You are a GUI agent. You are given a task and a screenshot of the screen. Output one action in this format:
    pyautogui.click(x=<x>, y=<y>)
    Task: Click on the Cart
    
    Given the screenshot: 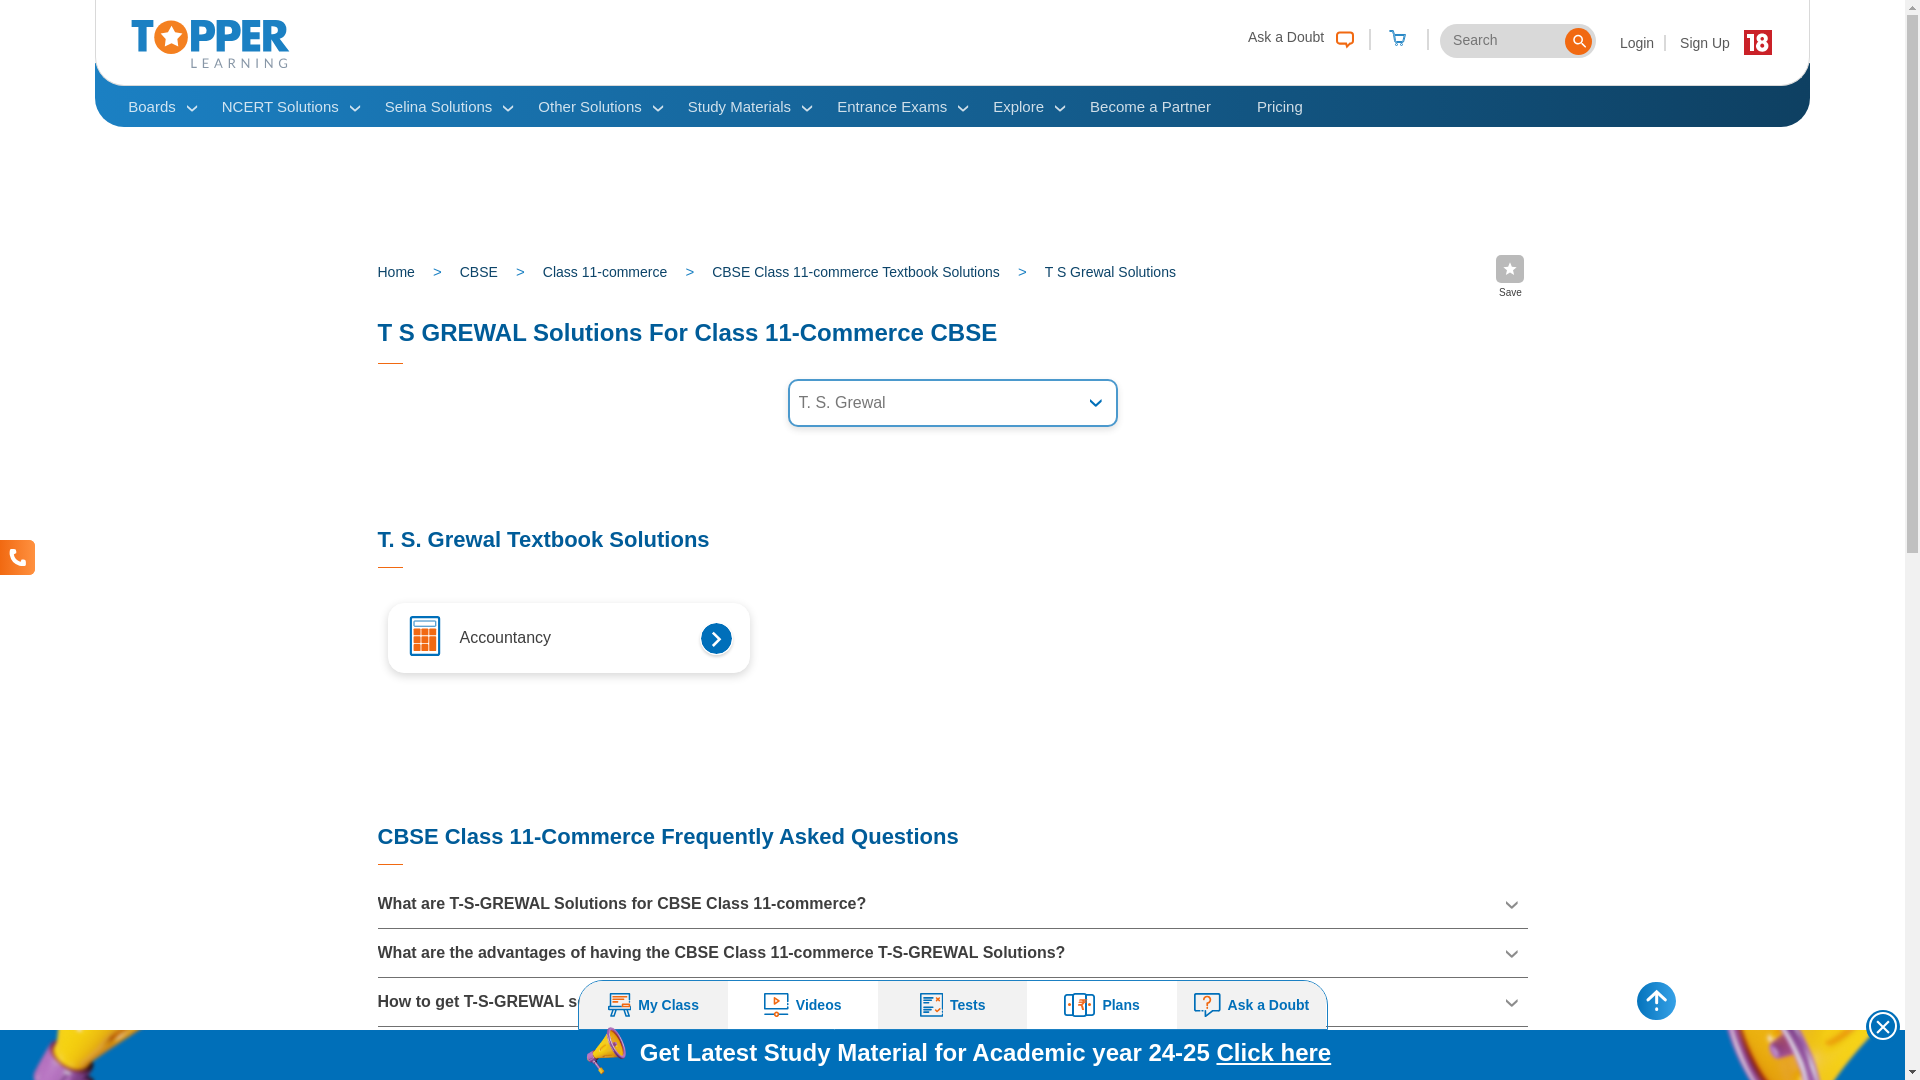 What is the action you would take?
    pyautogui.click(x=1397, y=40)
    